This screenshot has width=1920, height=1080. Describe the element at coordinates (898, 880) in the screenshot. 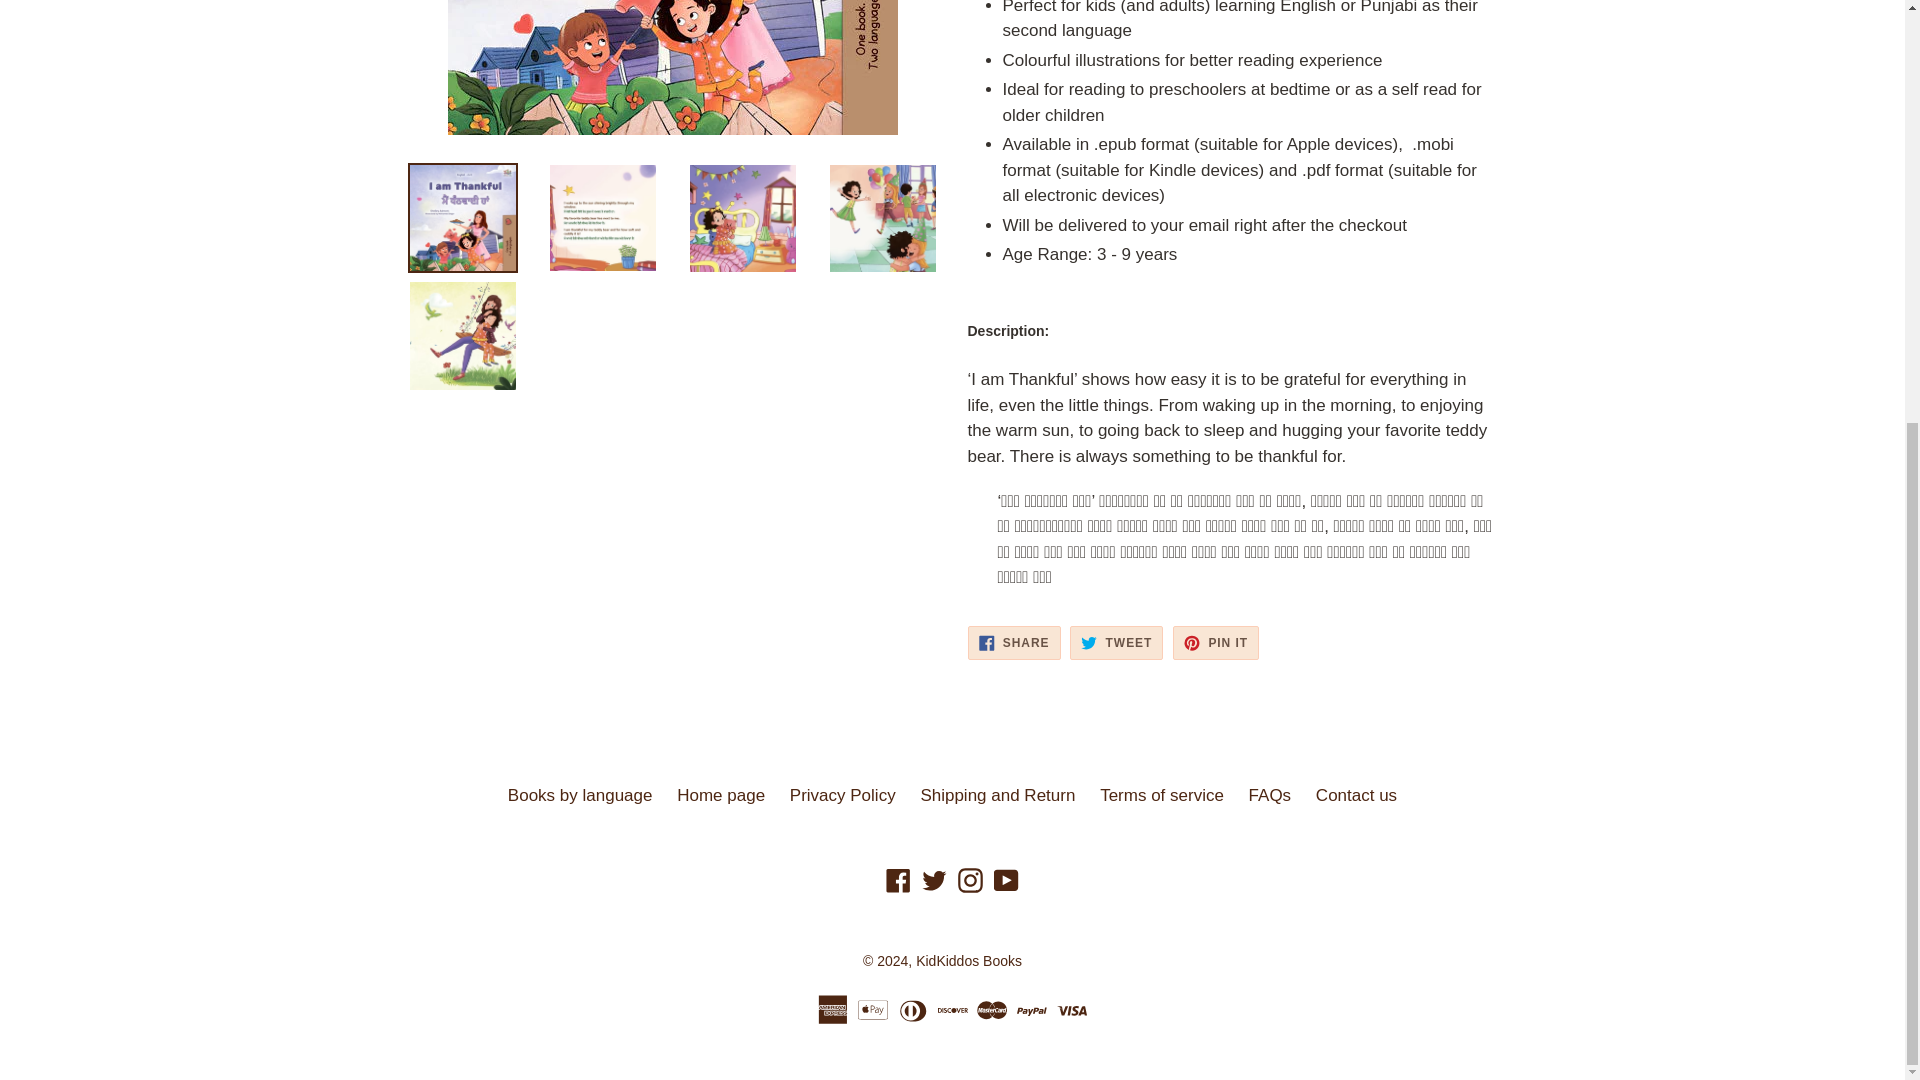

I see `KidKiddos Books  on Facebook` at that location.